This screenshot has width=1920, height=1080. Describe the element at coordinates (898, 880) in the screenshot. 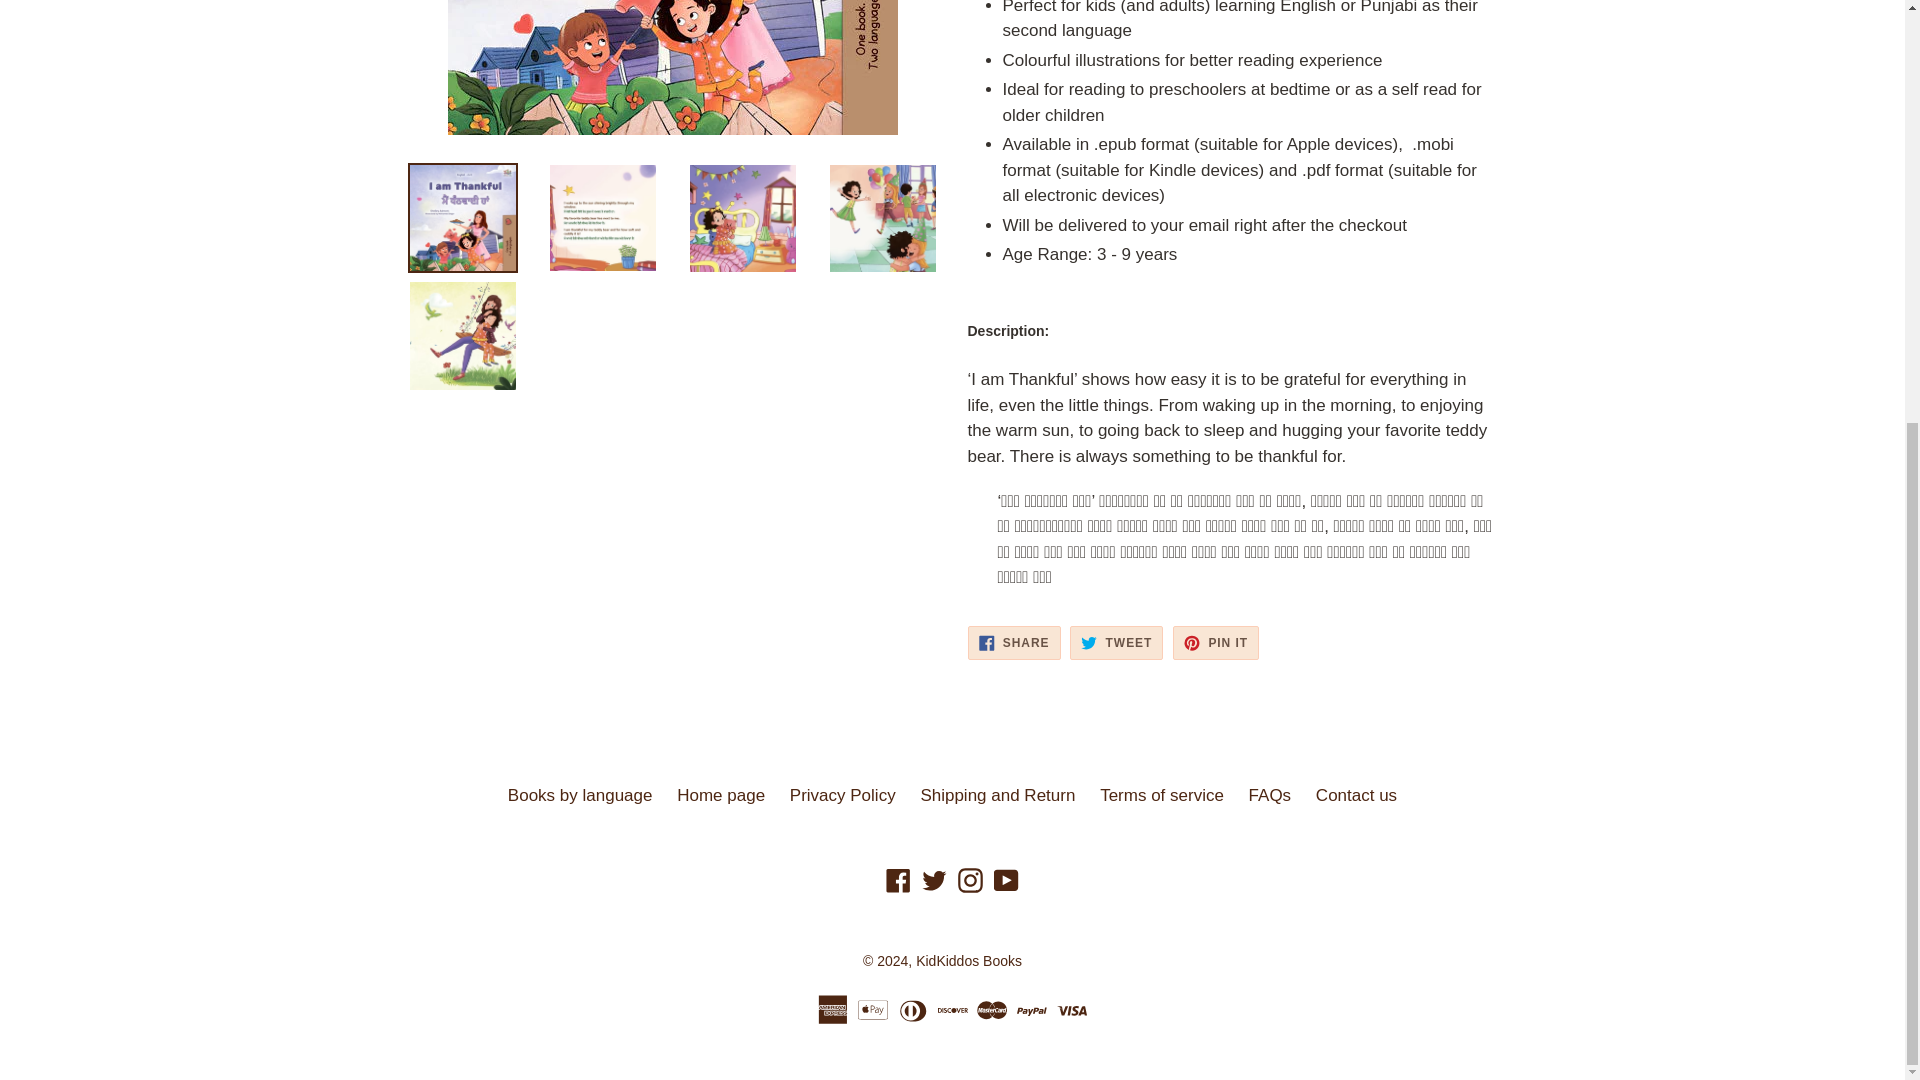

I see `KidKiddos Books  on Facebook` at that location.